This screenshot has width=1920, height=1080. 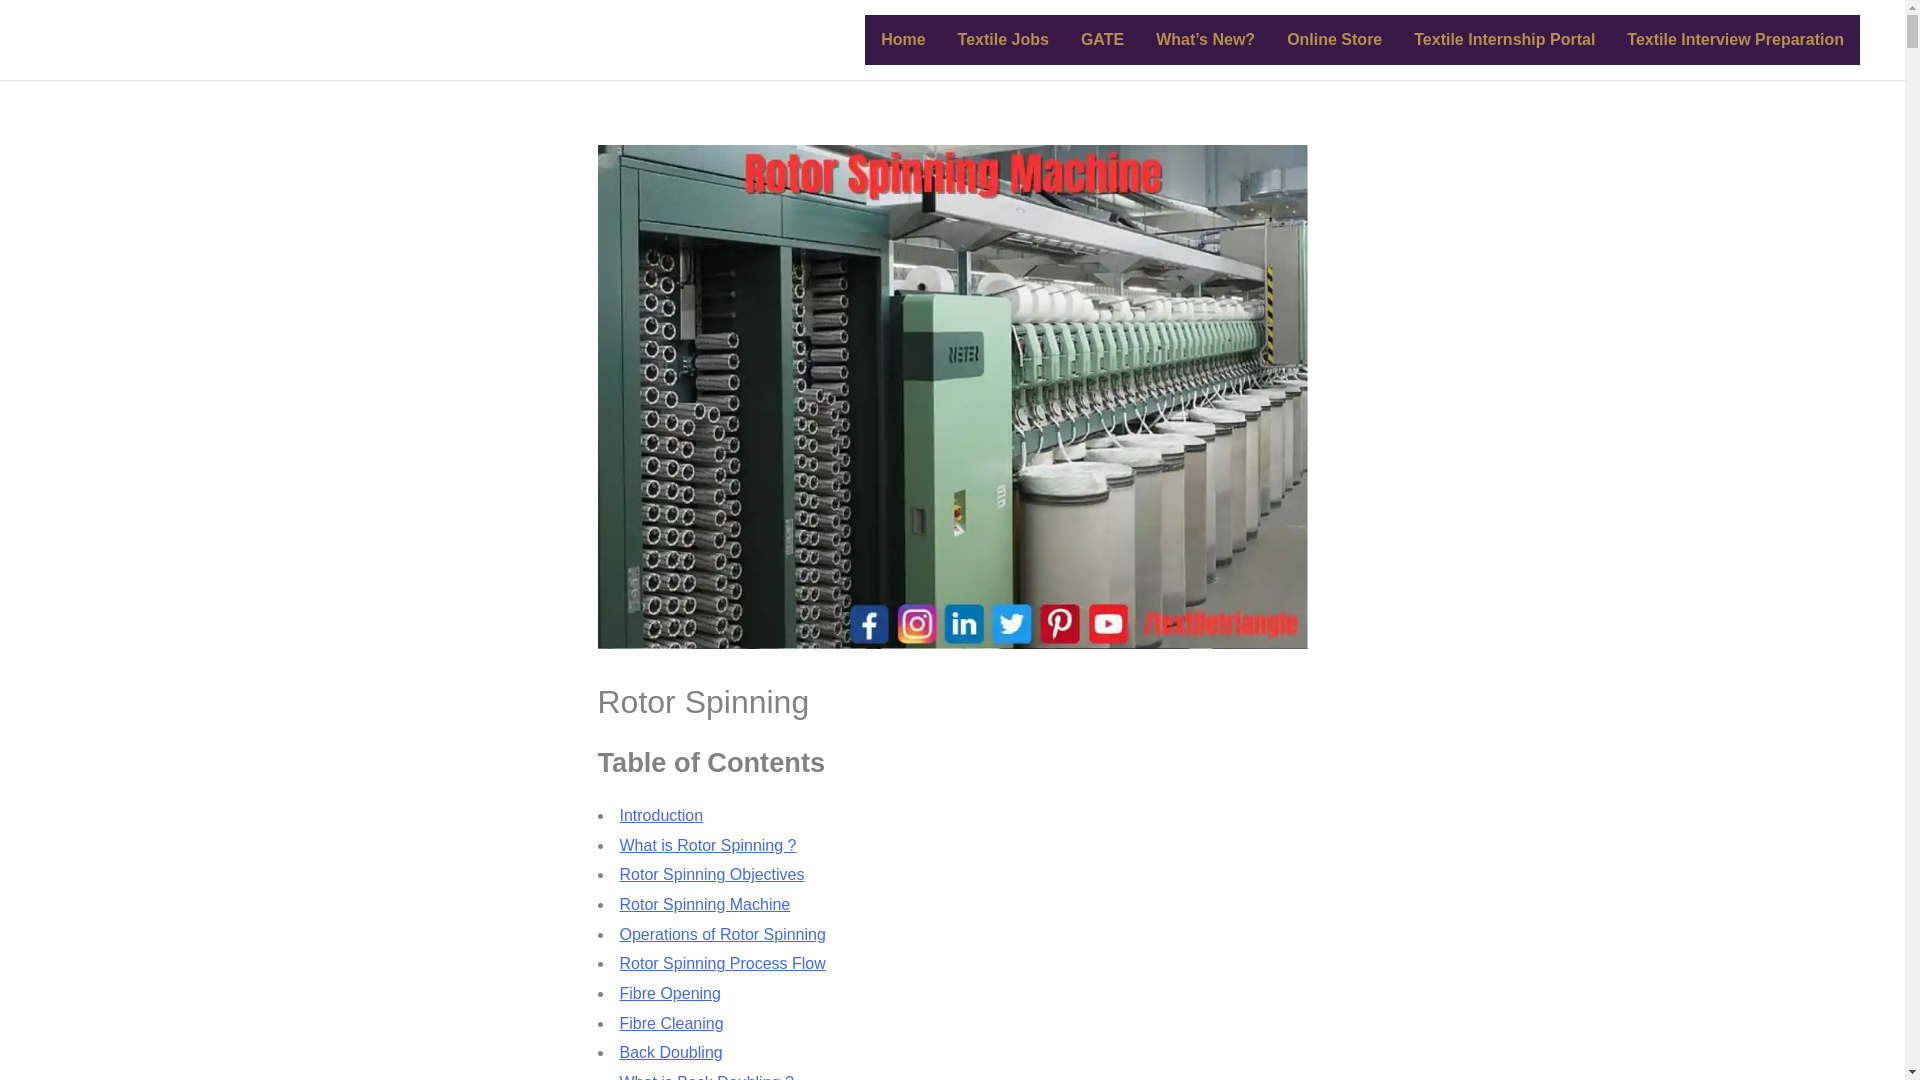 I want to click on GATE, so click(x=1102, y=40).